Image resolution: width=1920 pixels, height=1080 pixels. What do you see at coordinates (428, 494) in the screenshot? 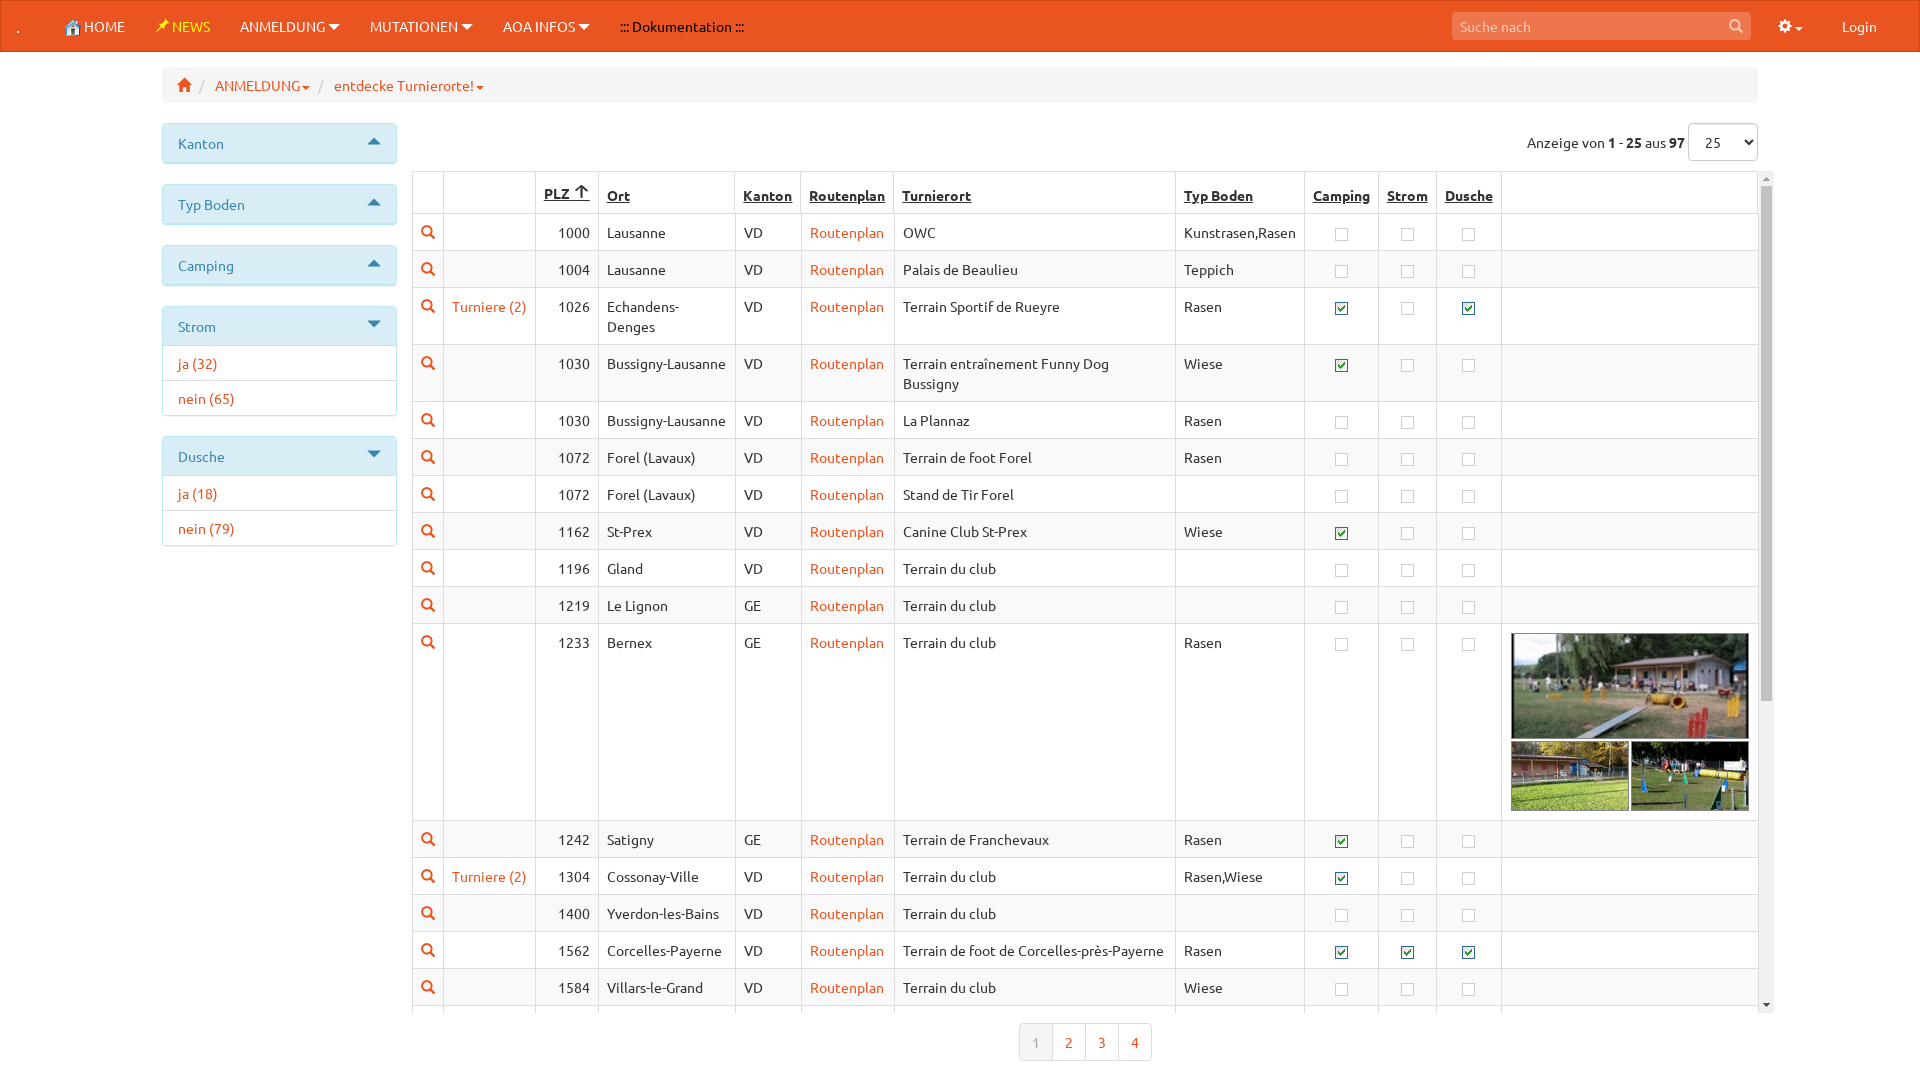
I see `Datensatzanzeige` at bounding box center [428, 494].